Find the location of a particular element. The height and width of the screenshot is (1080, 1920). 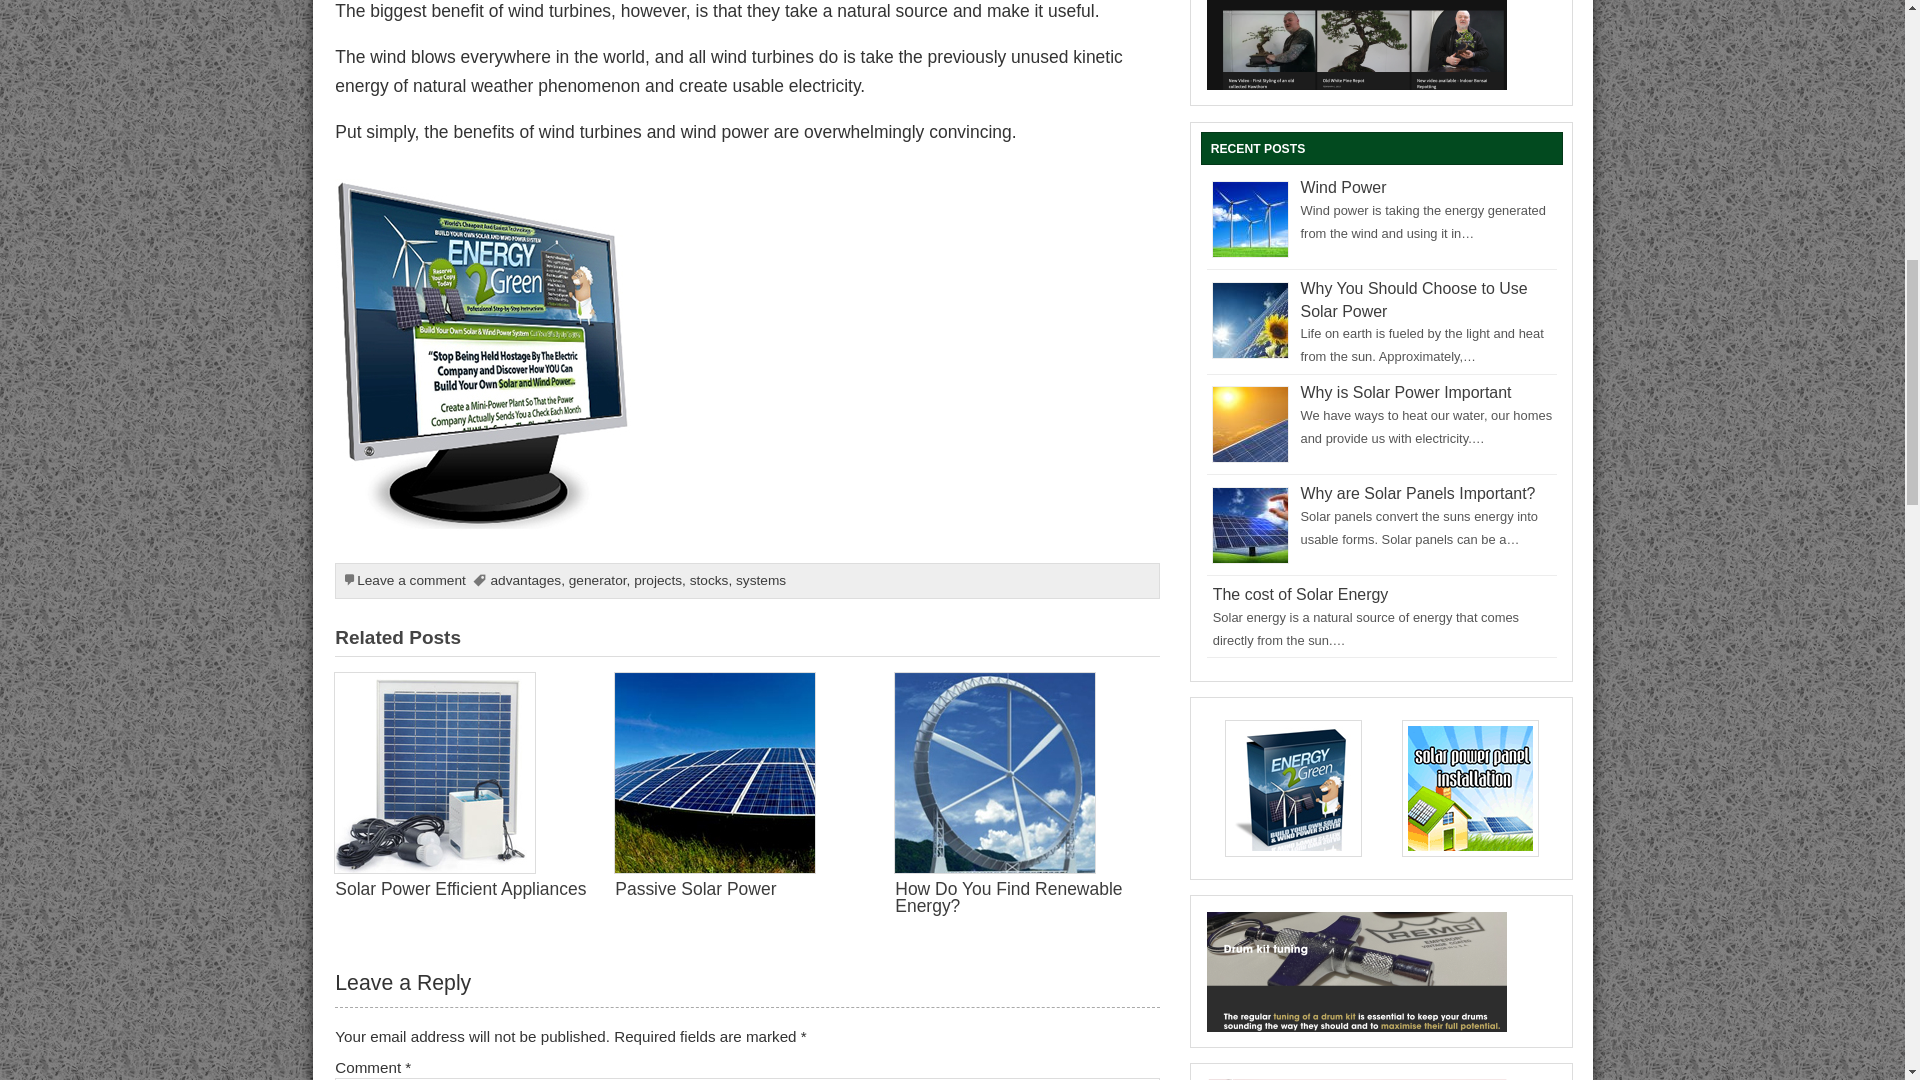

Wind Power is located at coordinates (1344, 187).